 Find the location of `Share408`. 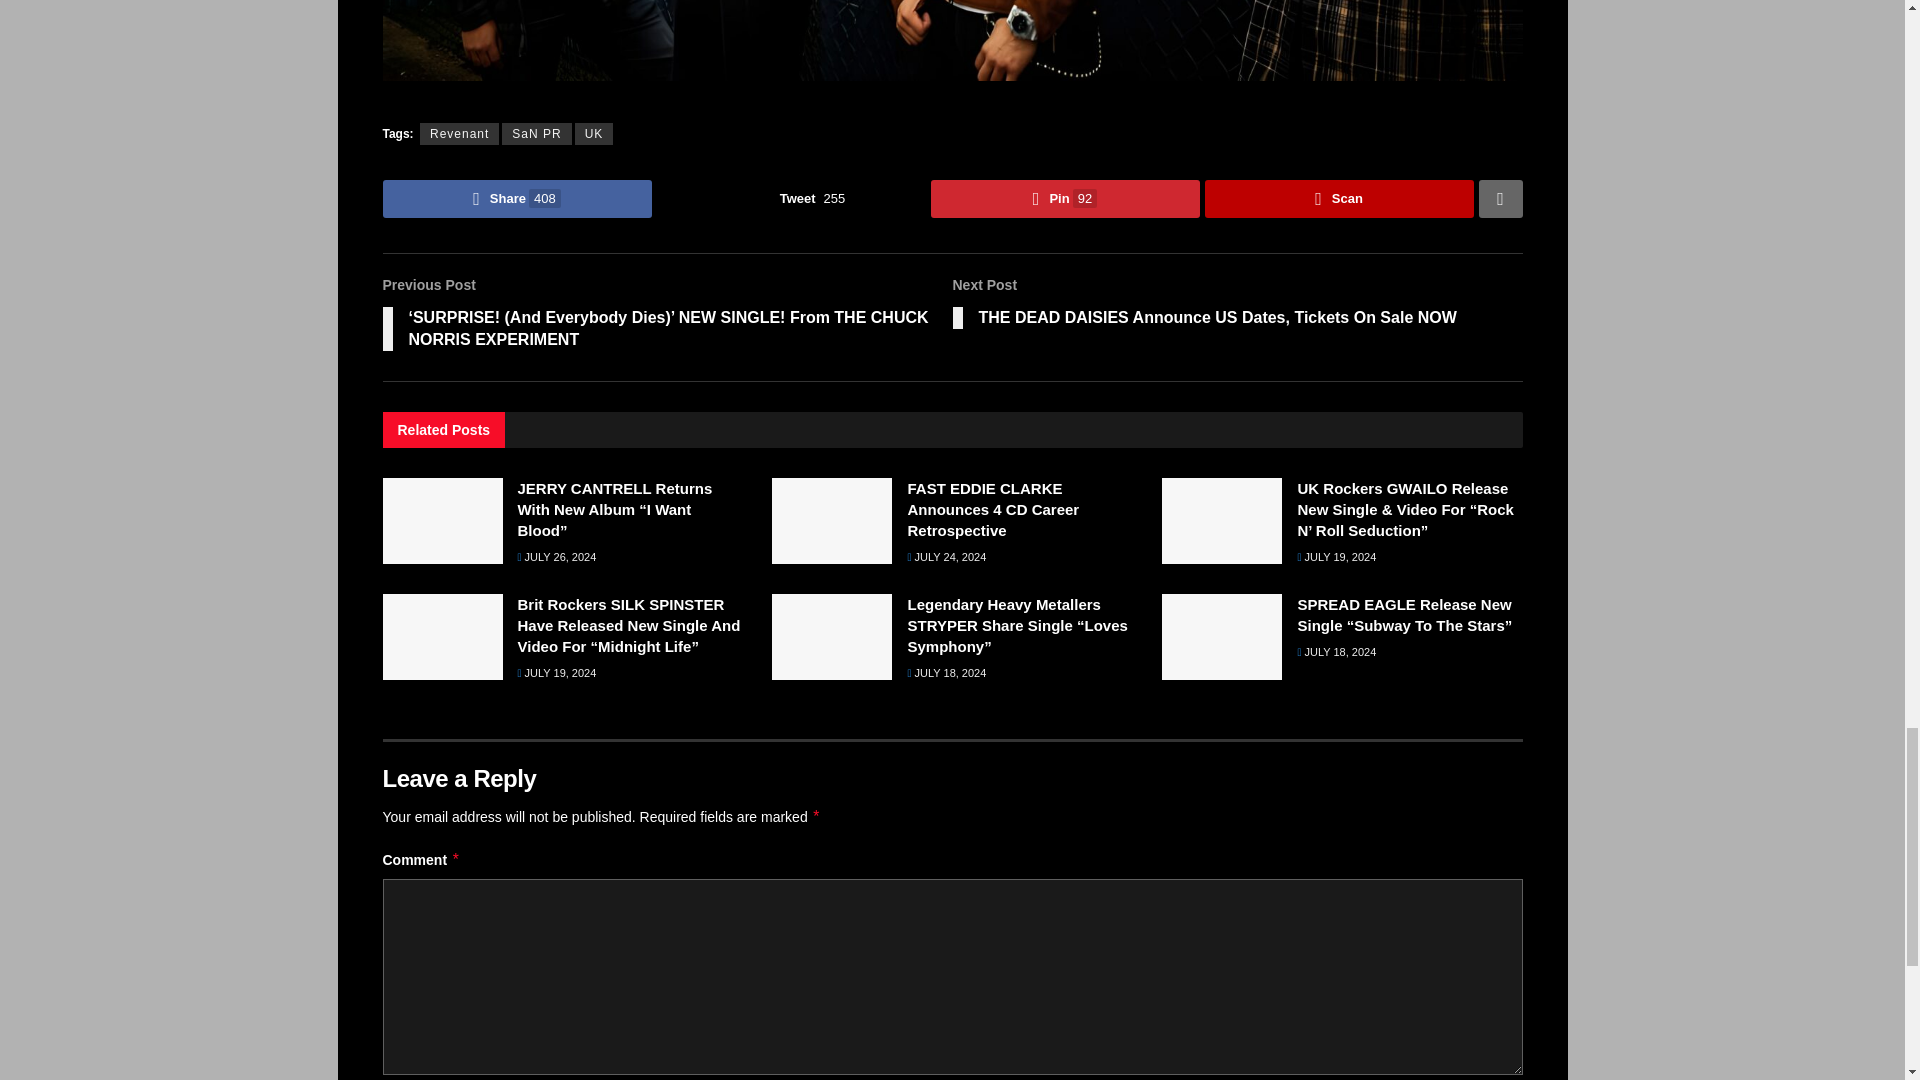

Share408 is located at coordinates (516, 199).